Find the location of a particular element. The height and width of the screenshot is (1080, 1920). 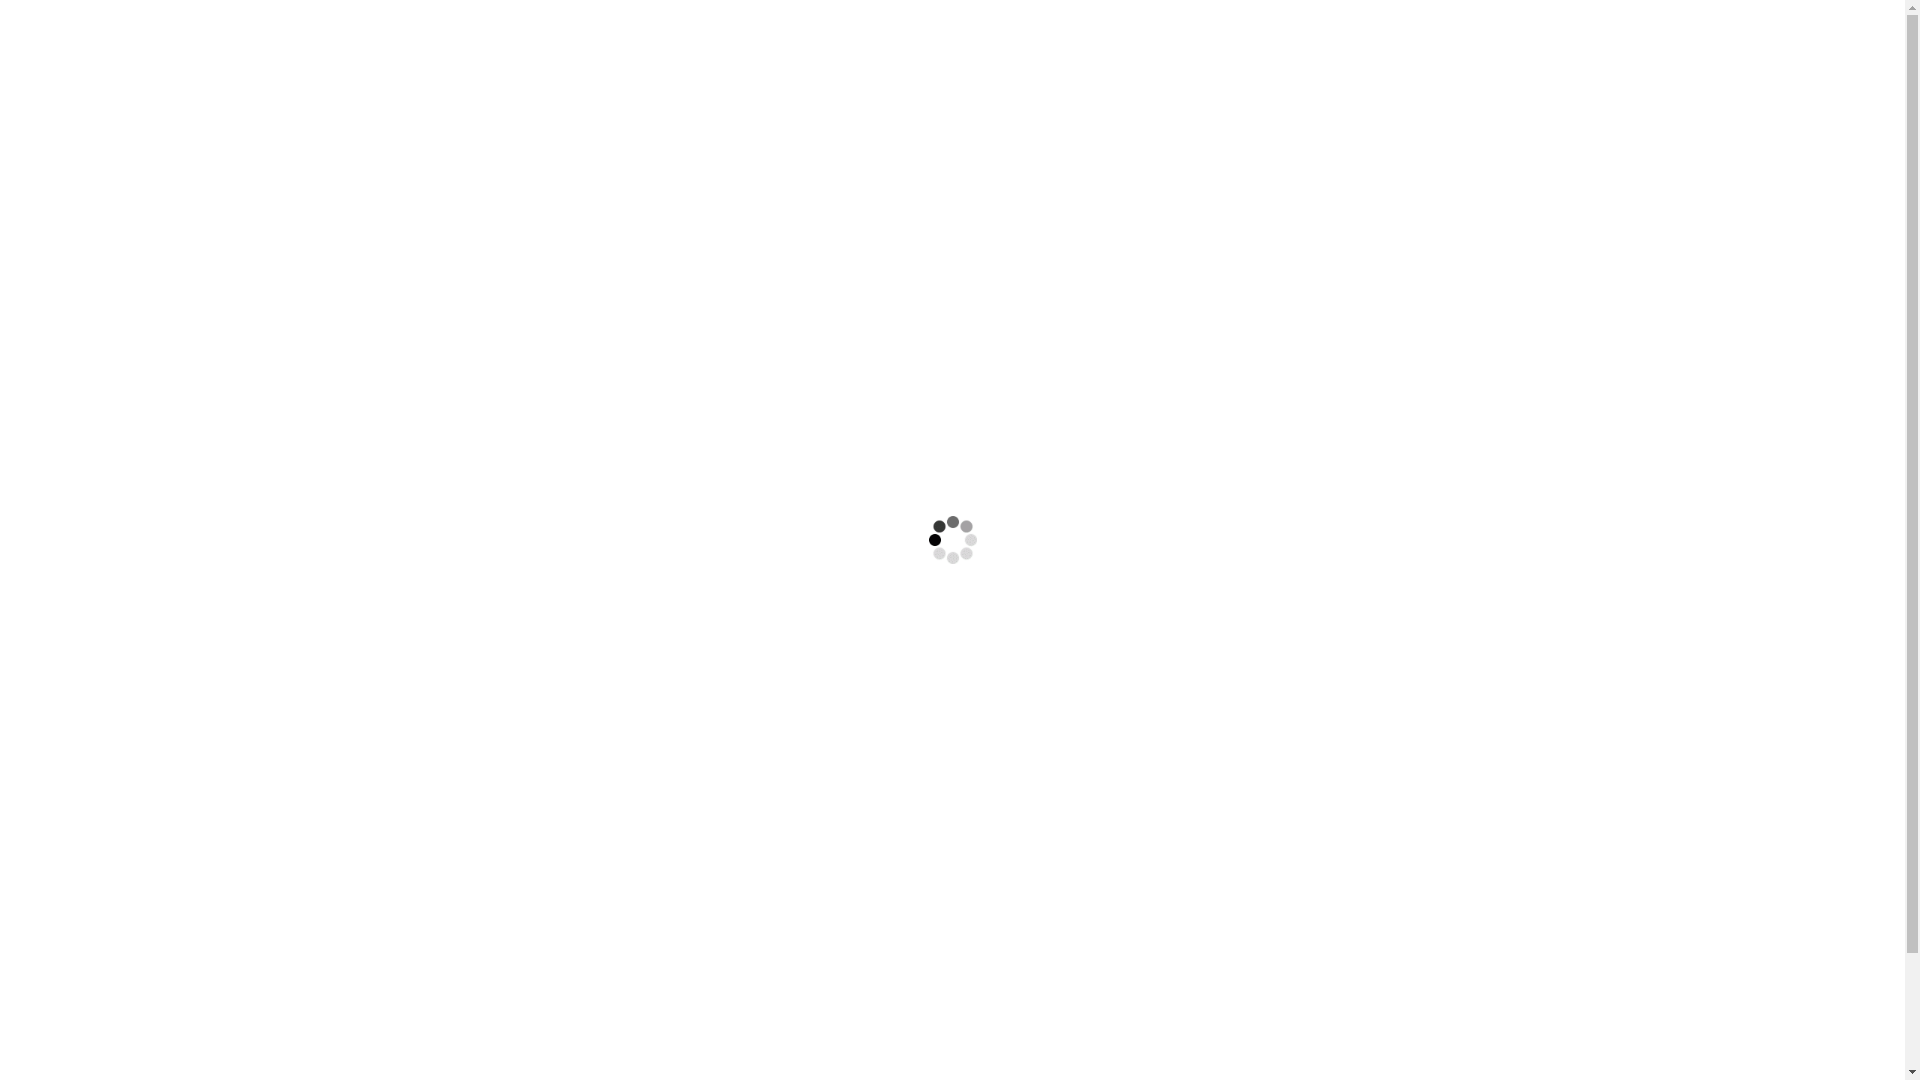

Dienstleistungen is located at coordinates (938, 59).